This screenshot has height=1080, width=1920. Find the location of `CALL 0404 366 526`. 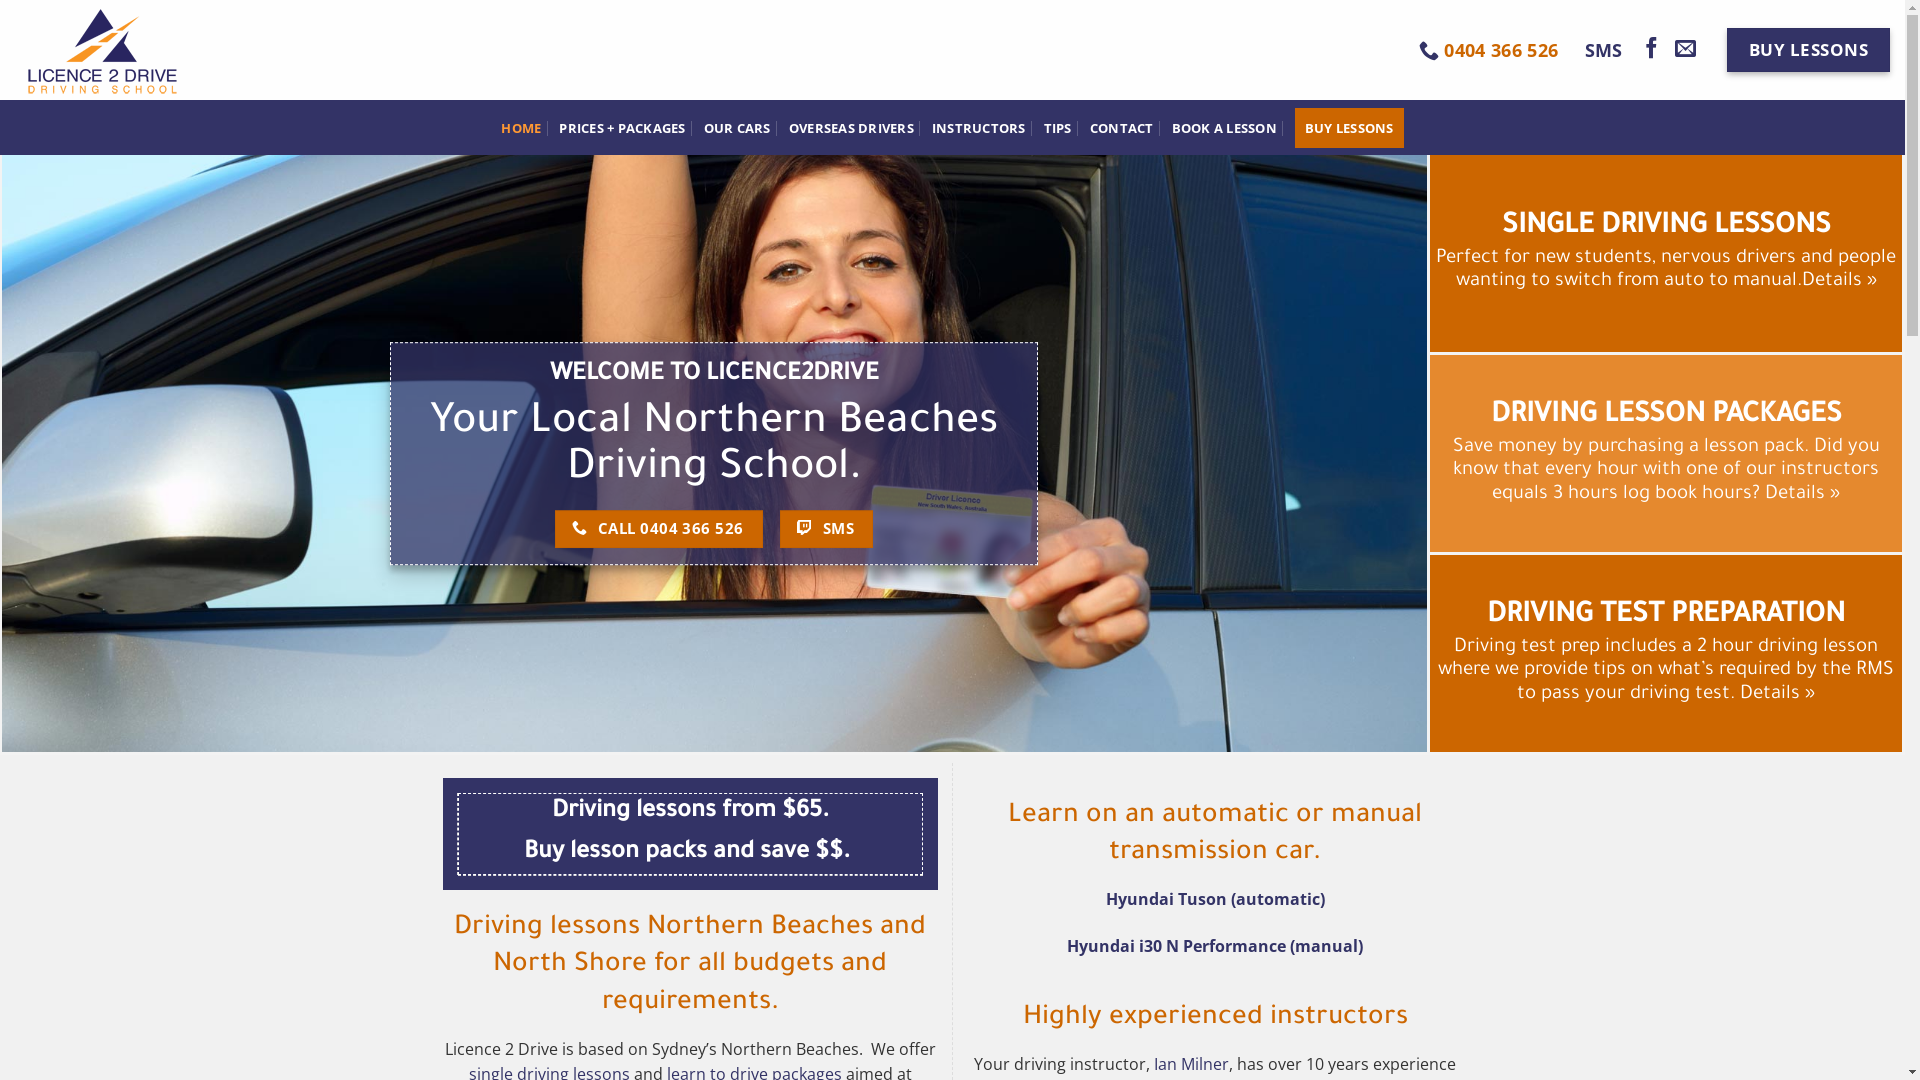

CALL 0404 366 526 is located at coordinates (658, 529).